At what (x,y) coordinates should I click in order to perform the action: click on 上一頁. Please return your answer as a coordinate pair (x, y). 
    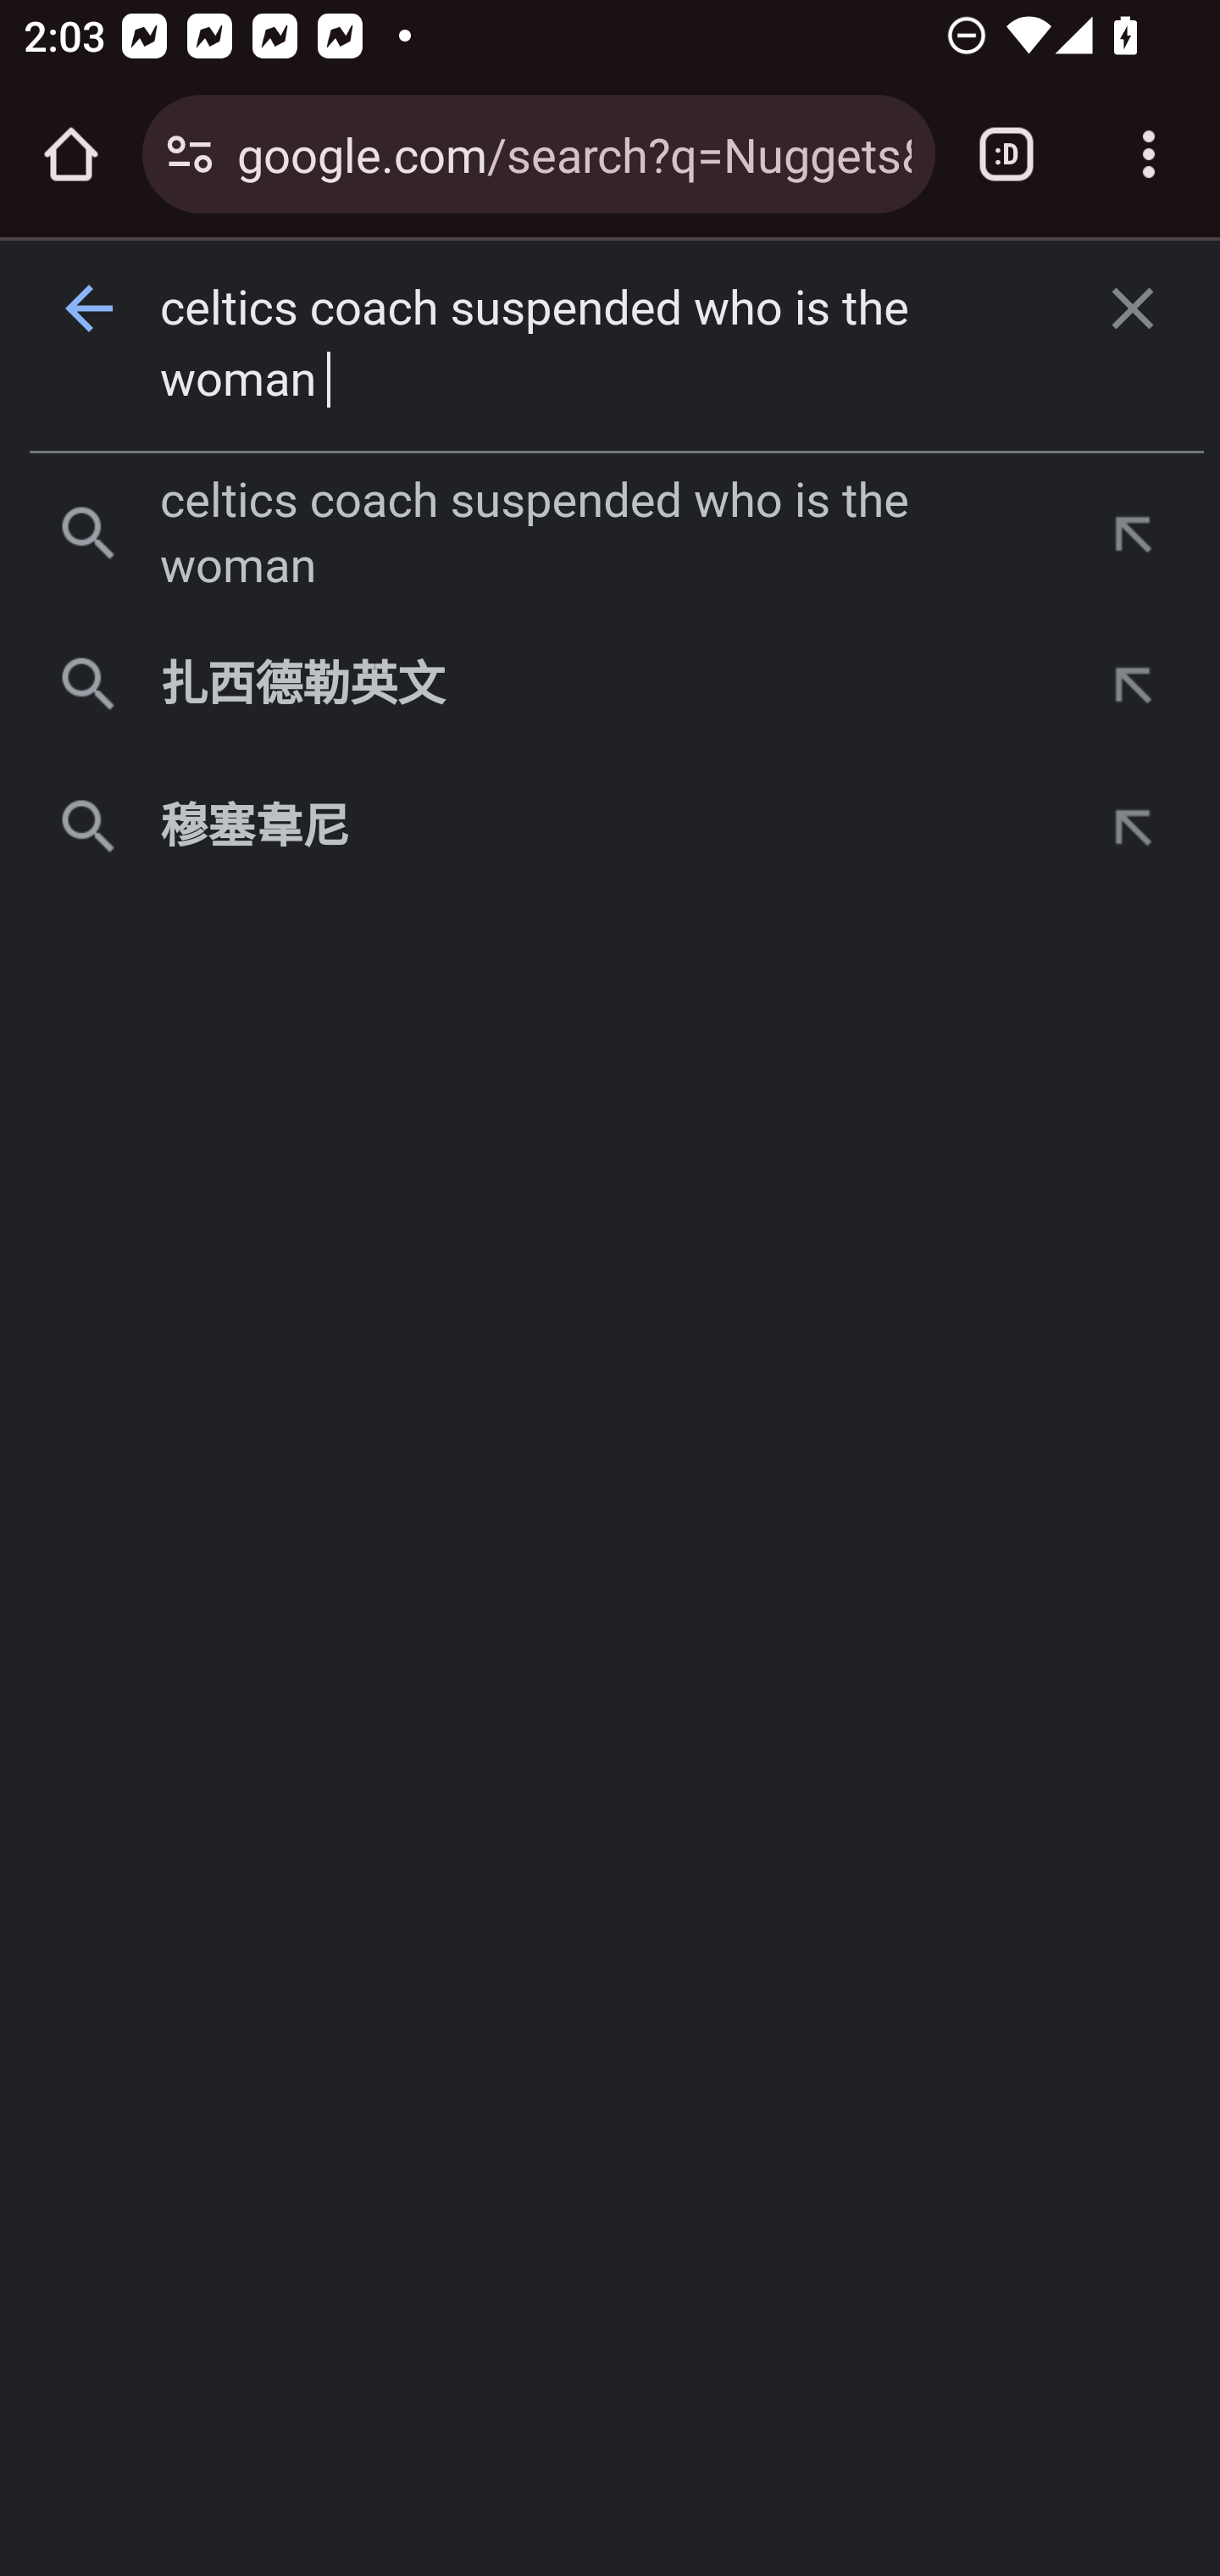
    Looking at the image, I should click on (90, 308).